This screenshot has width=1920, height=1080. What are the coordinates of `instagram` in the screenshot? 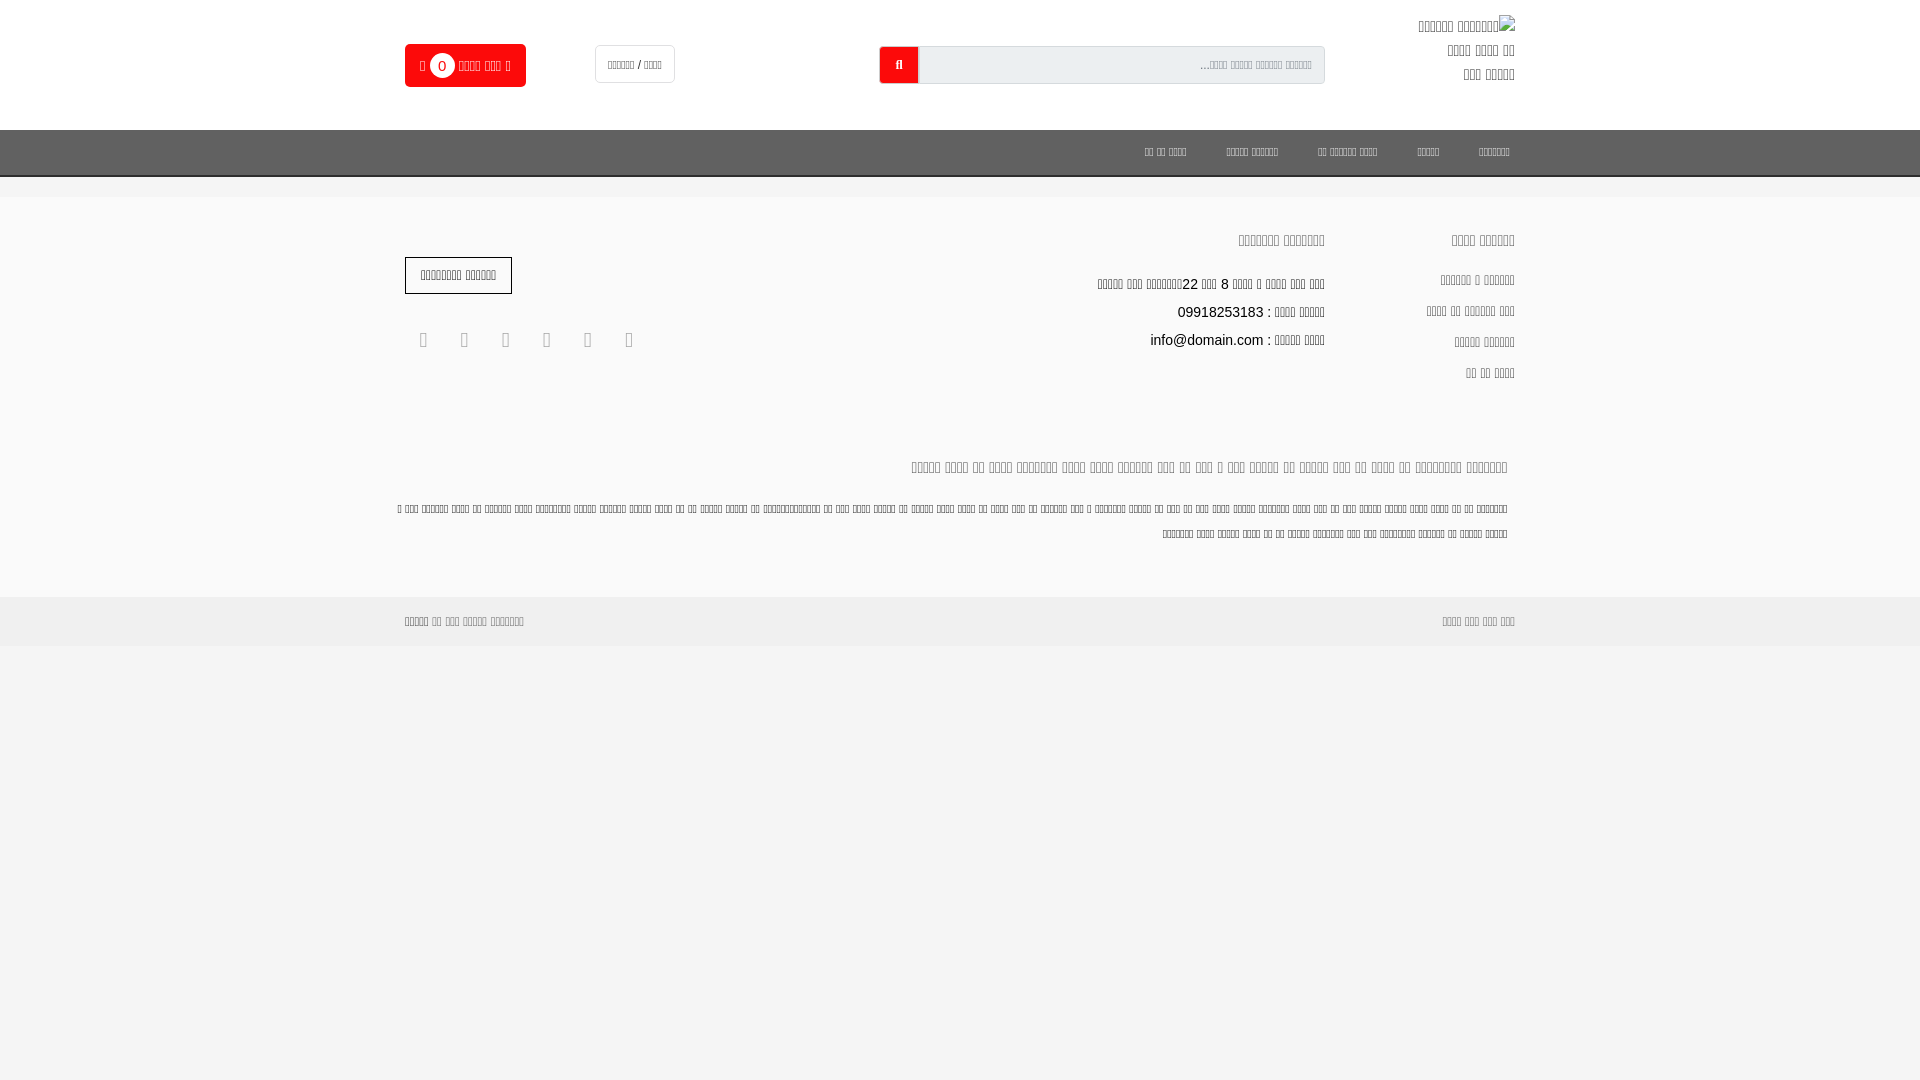 It's located at (588, 341).